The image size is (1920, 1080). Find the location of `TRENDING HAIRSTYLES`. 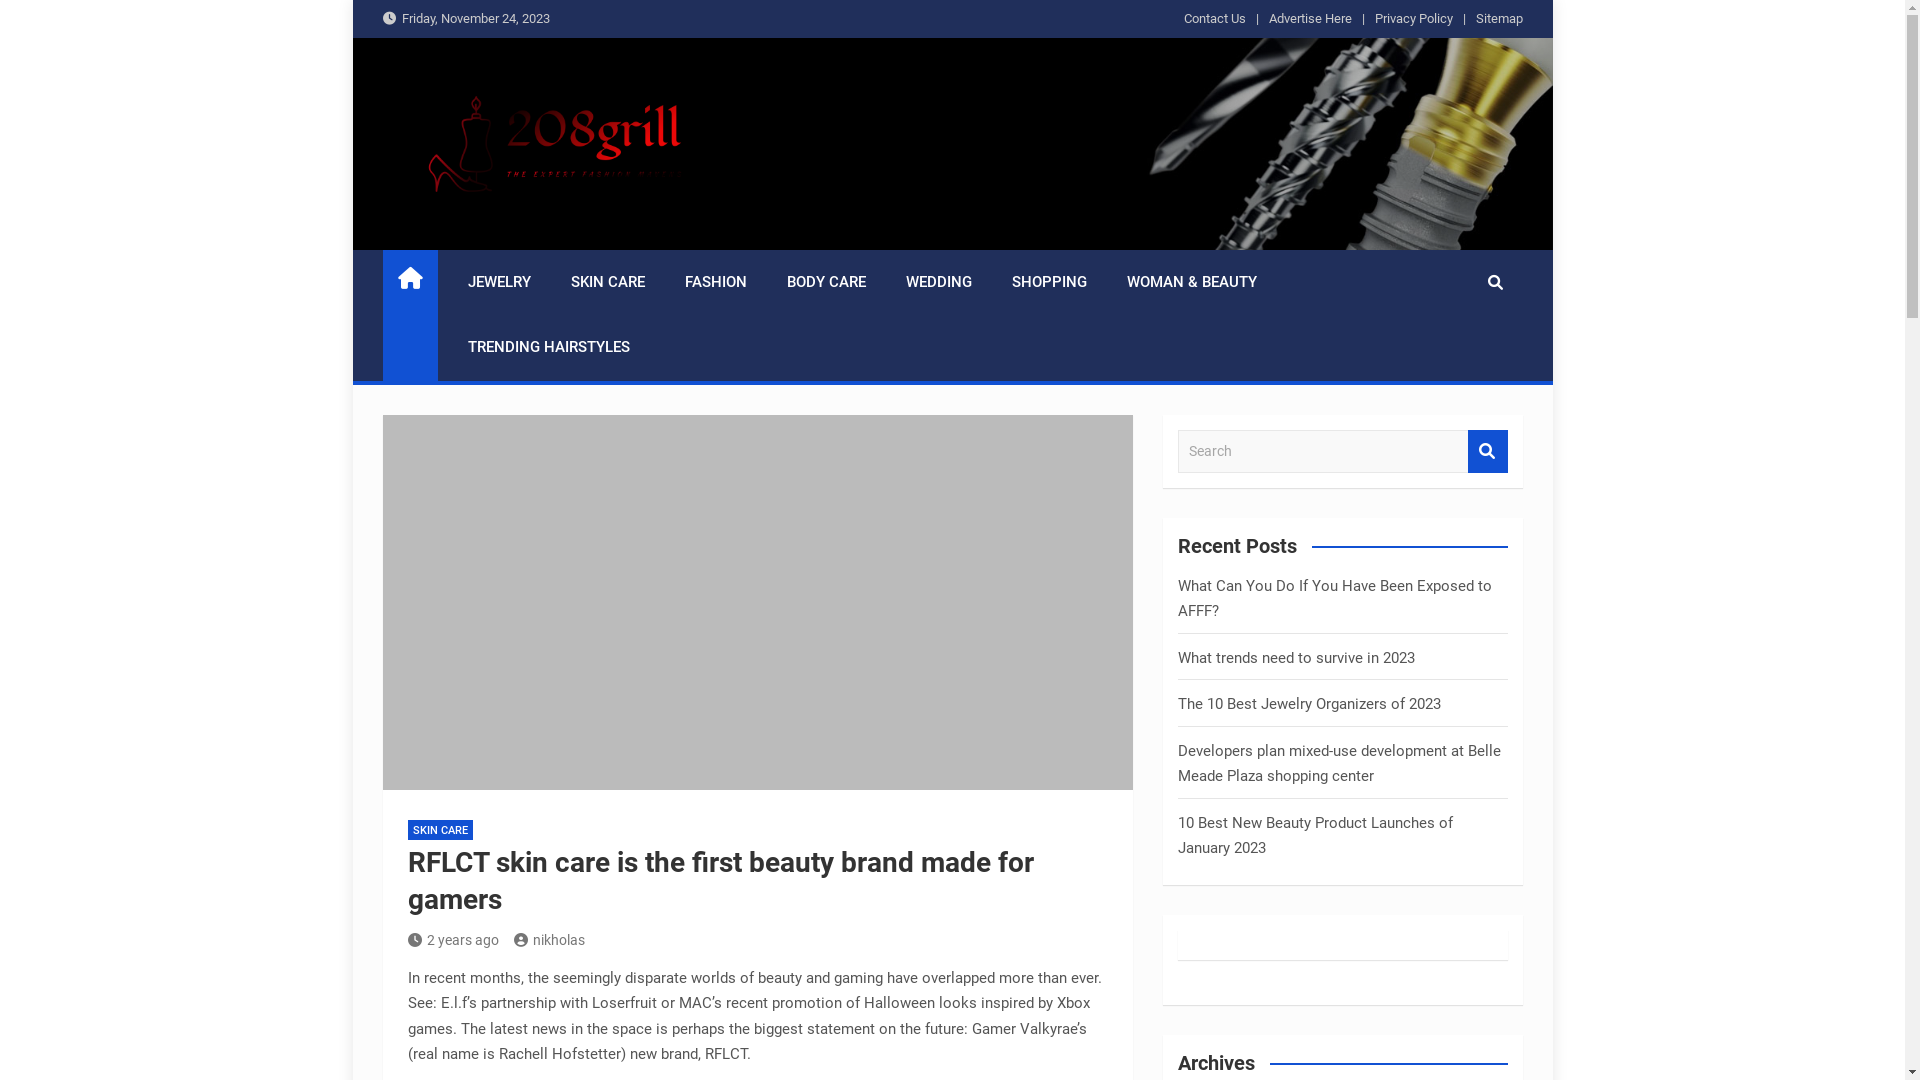

TRENDING HAIRSTYLES is located at coordinates (549, 348).